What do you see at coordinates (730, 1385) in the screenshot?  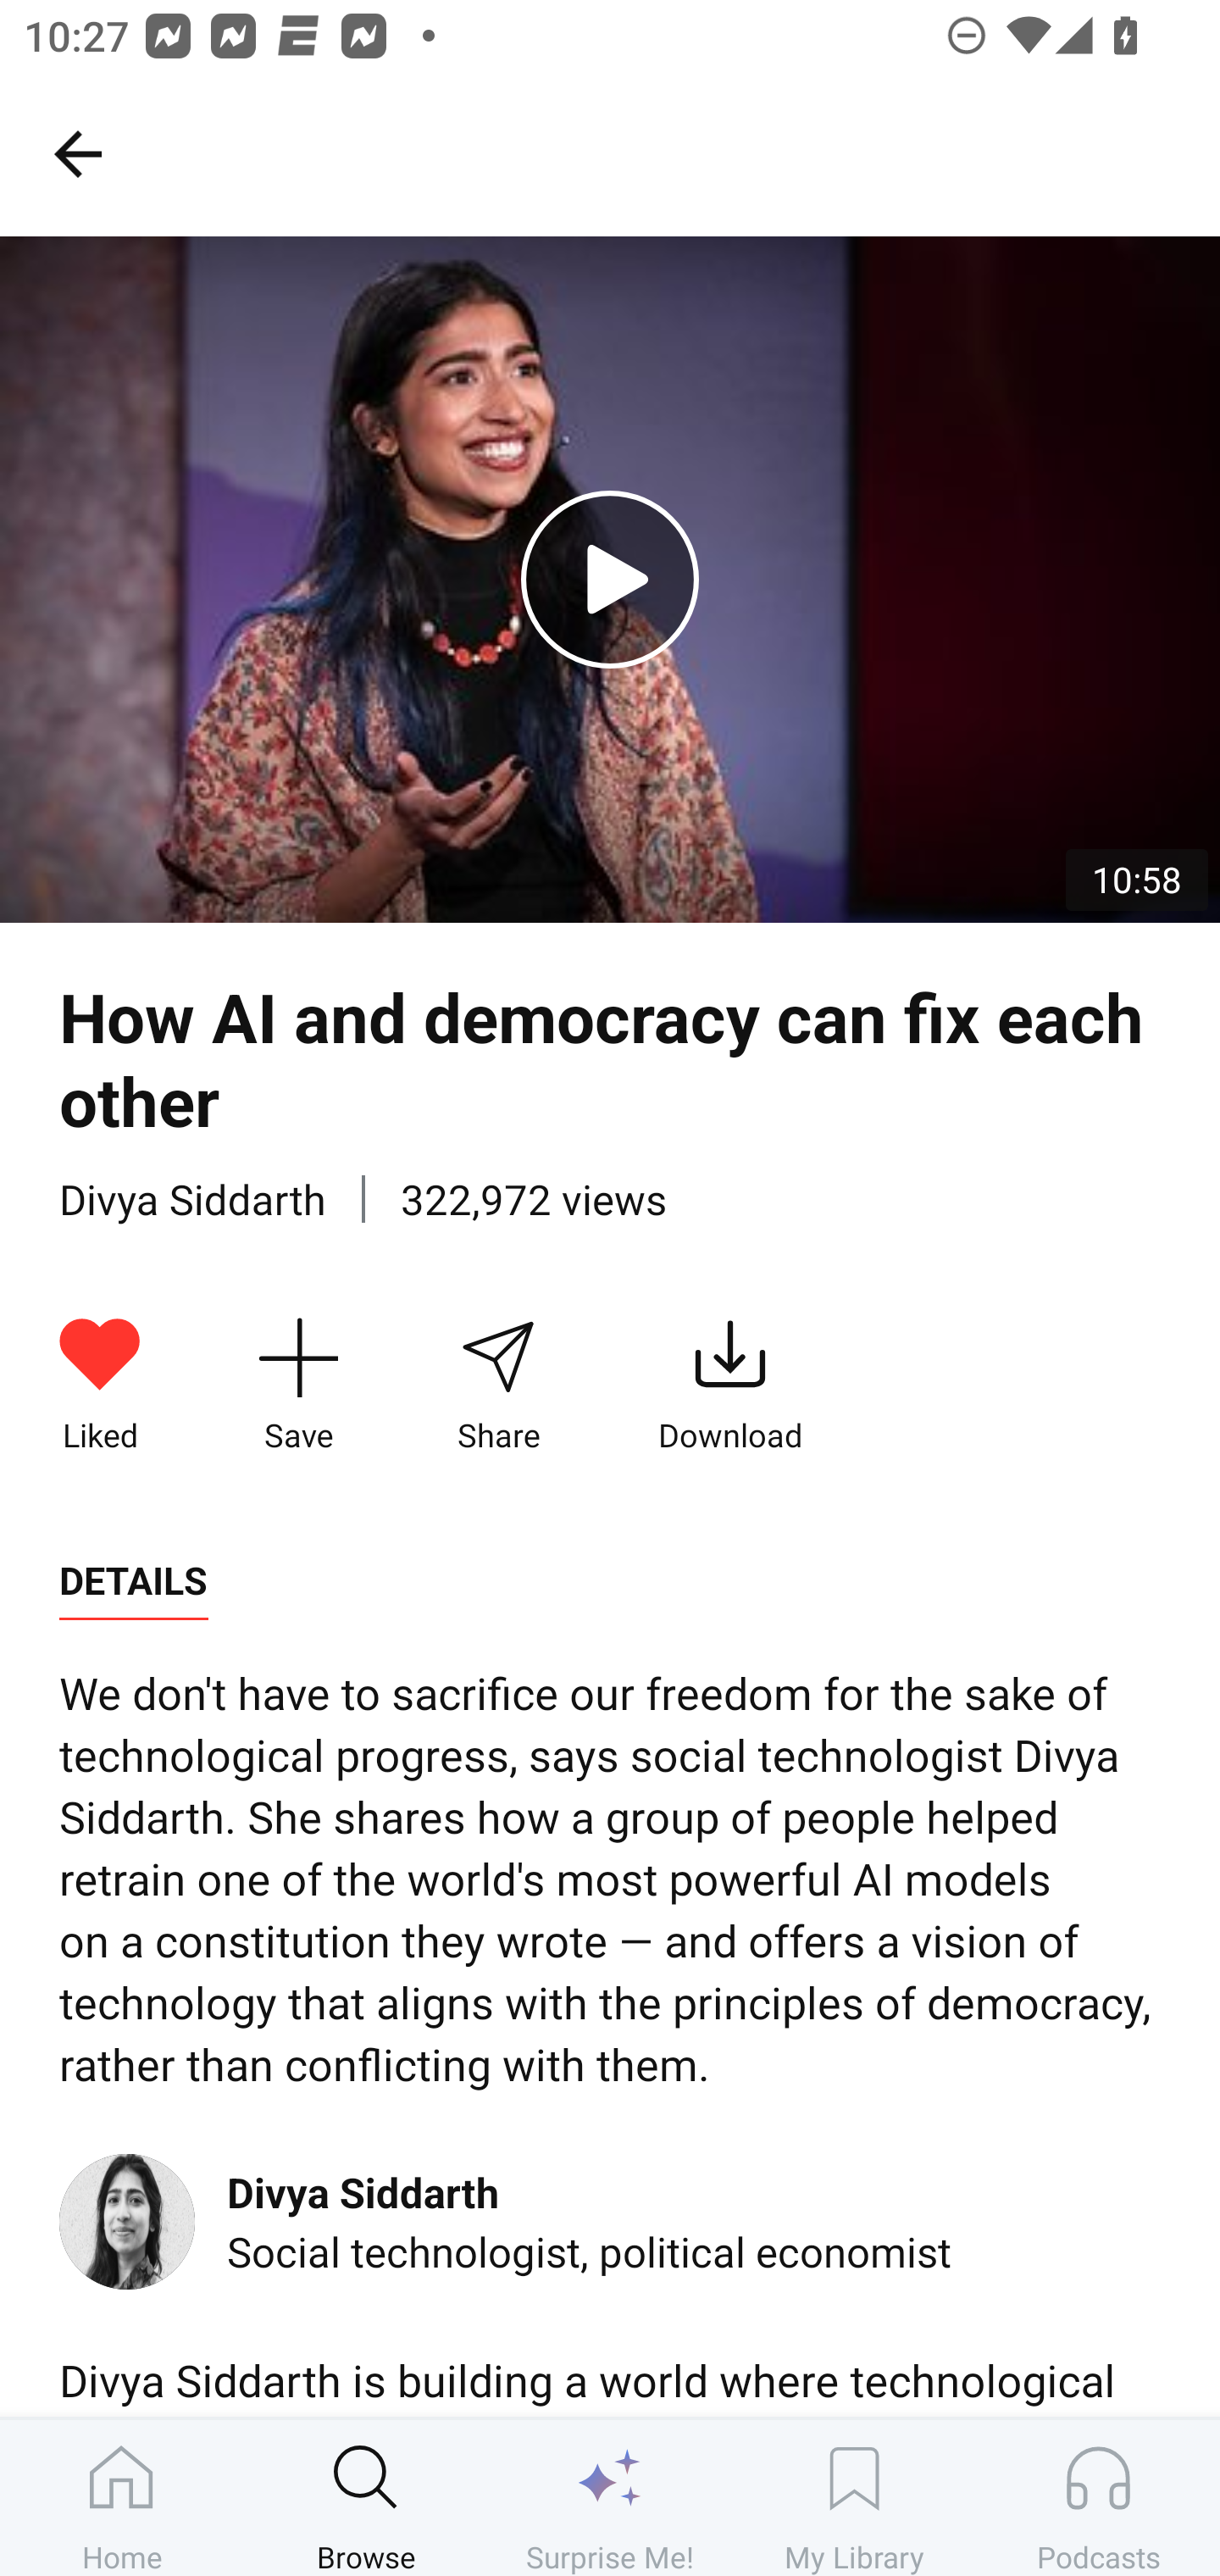 I see `Download` at bounding box center [730, 1385].